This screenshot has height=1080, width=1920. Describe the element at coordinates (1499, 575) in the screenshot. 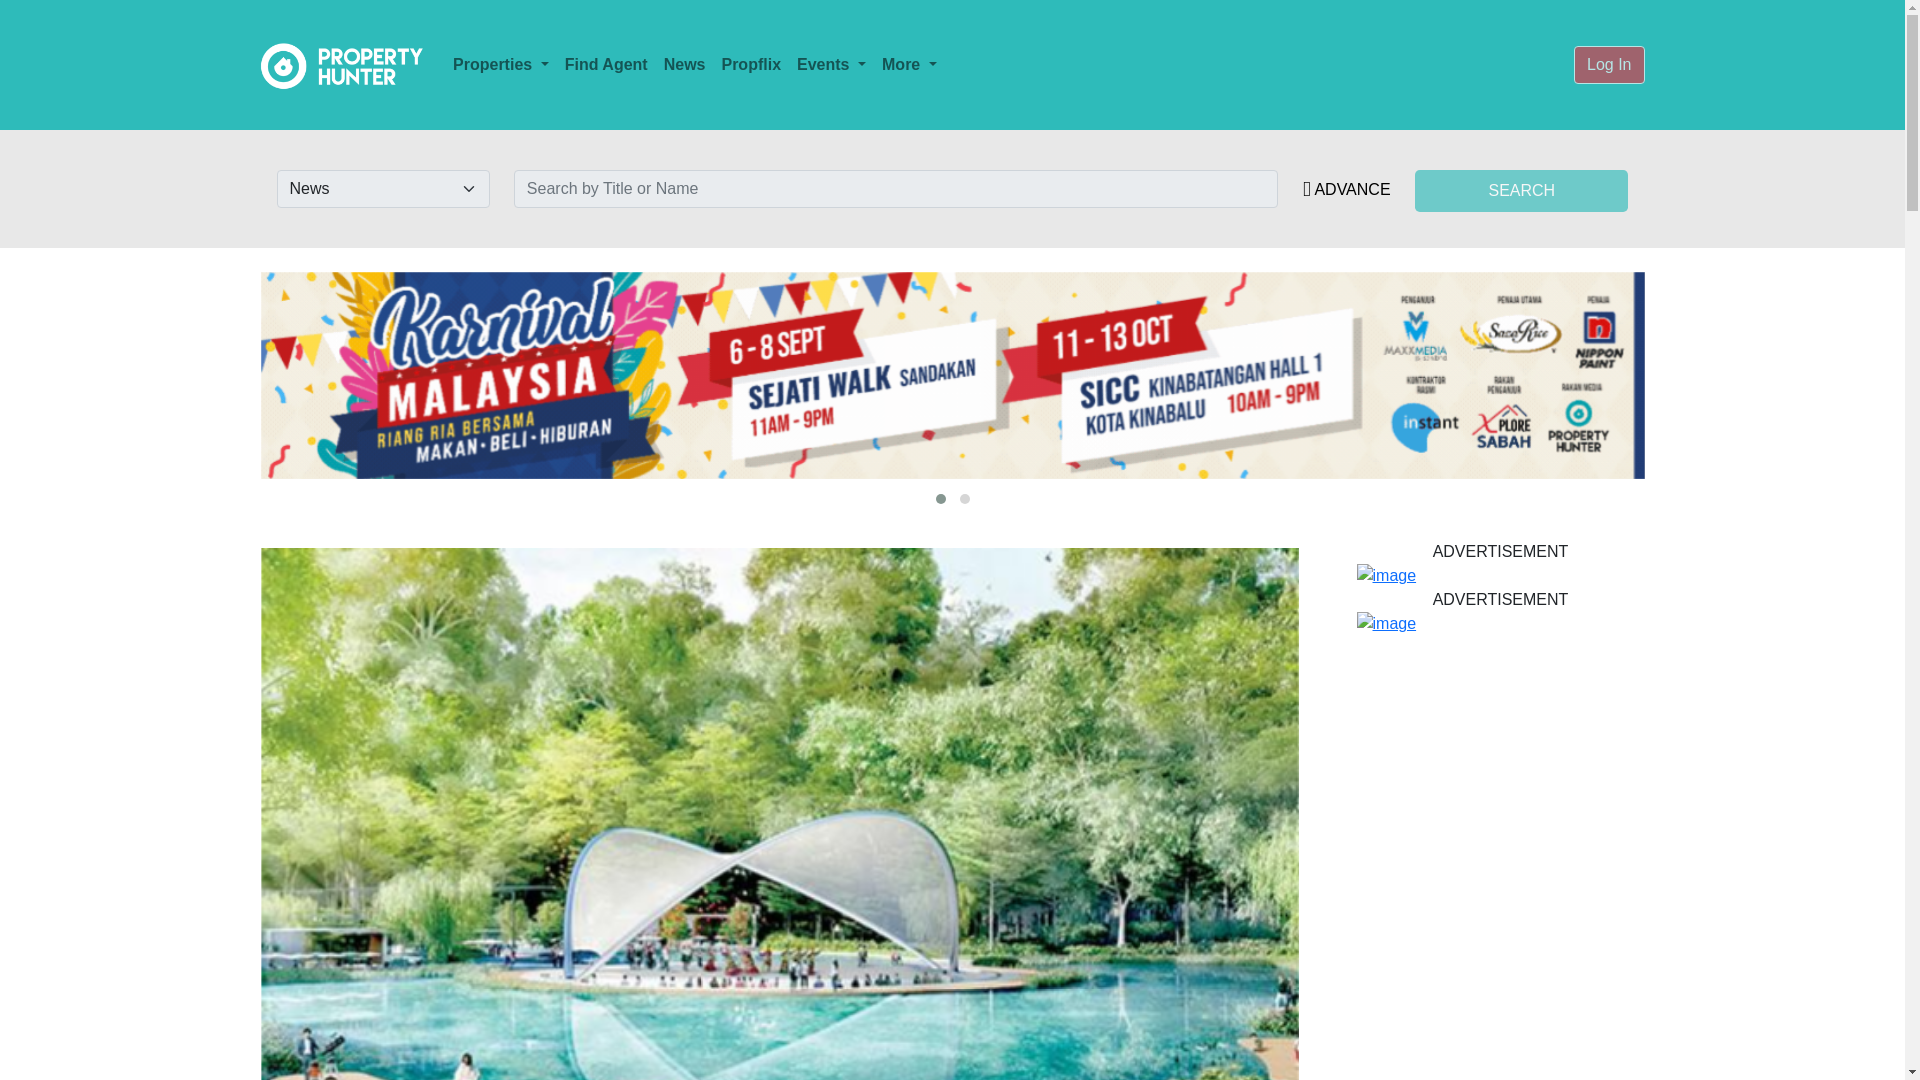

I see `Sidebox` at that location.